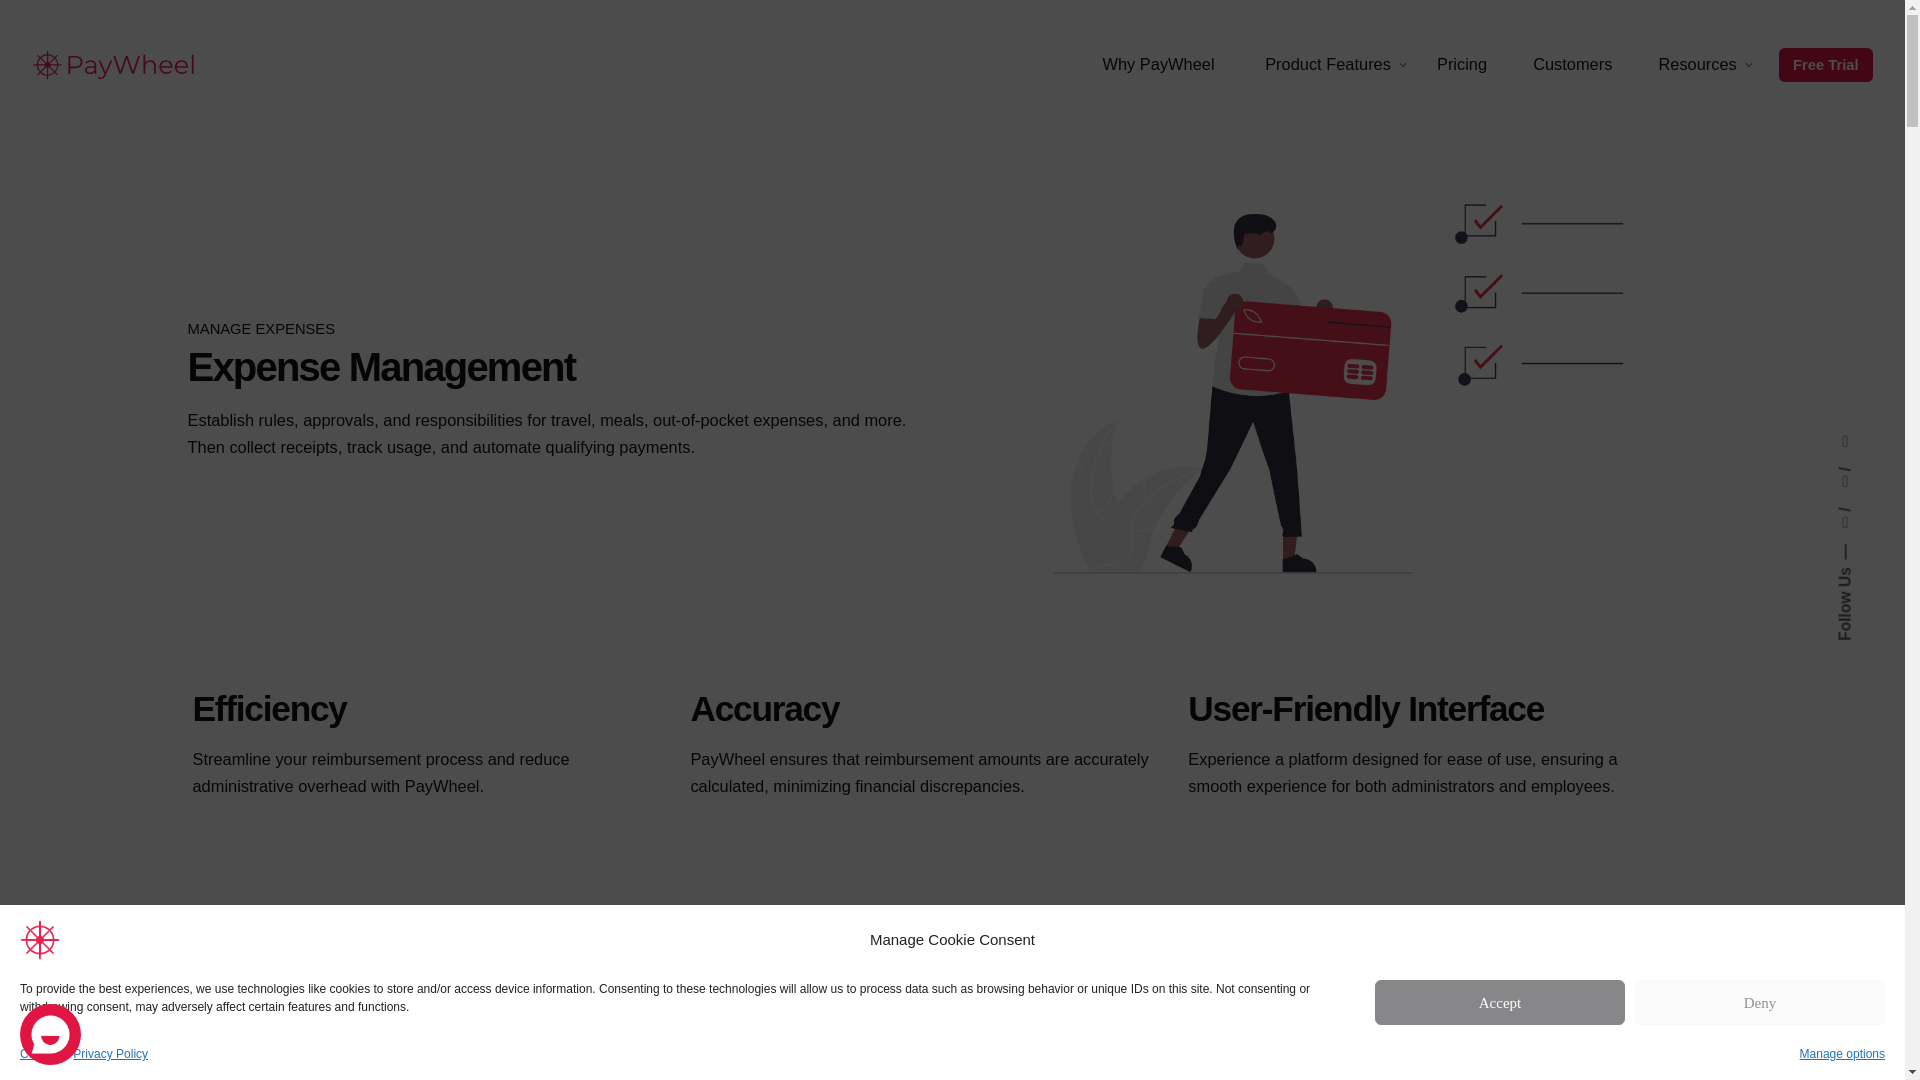 The image size is (1920, 1080). What do you see at coordinates (1499, 1002) in the screenshot?
I see `Accept` at bounding box center [1499, 1002].